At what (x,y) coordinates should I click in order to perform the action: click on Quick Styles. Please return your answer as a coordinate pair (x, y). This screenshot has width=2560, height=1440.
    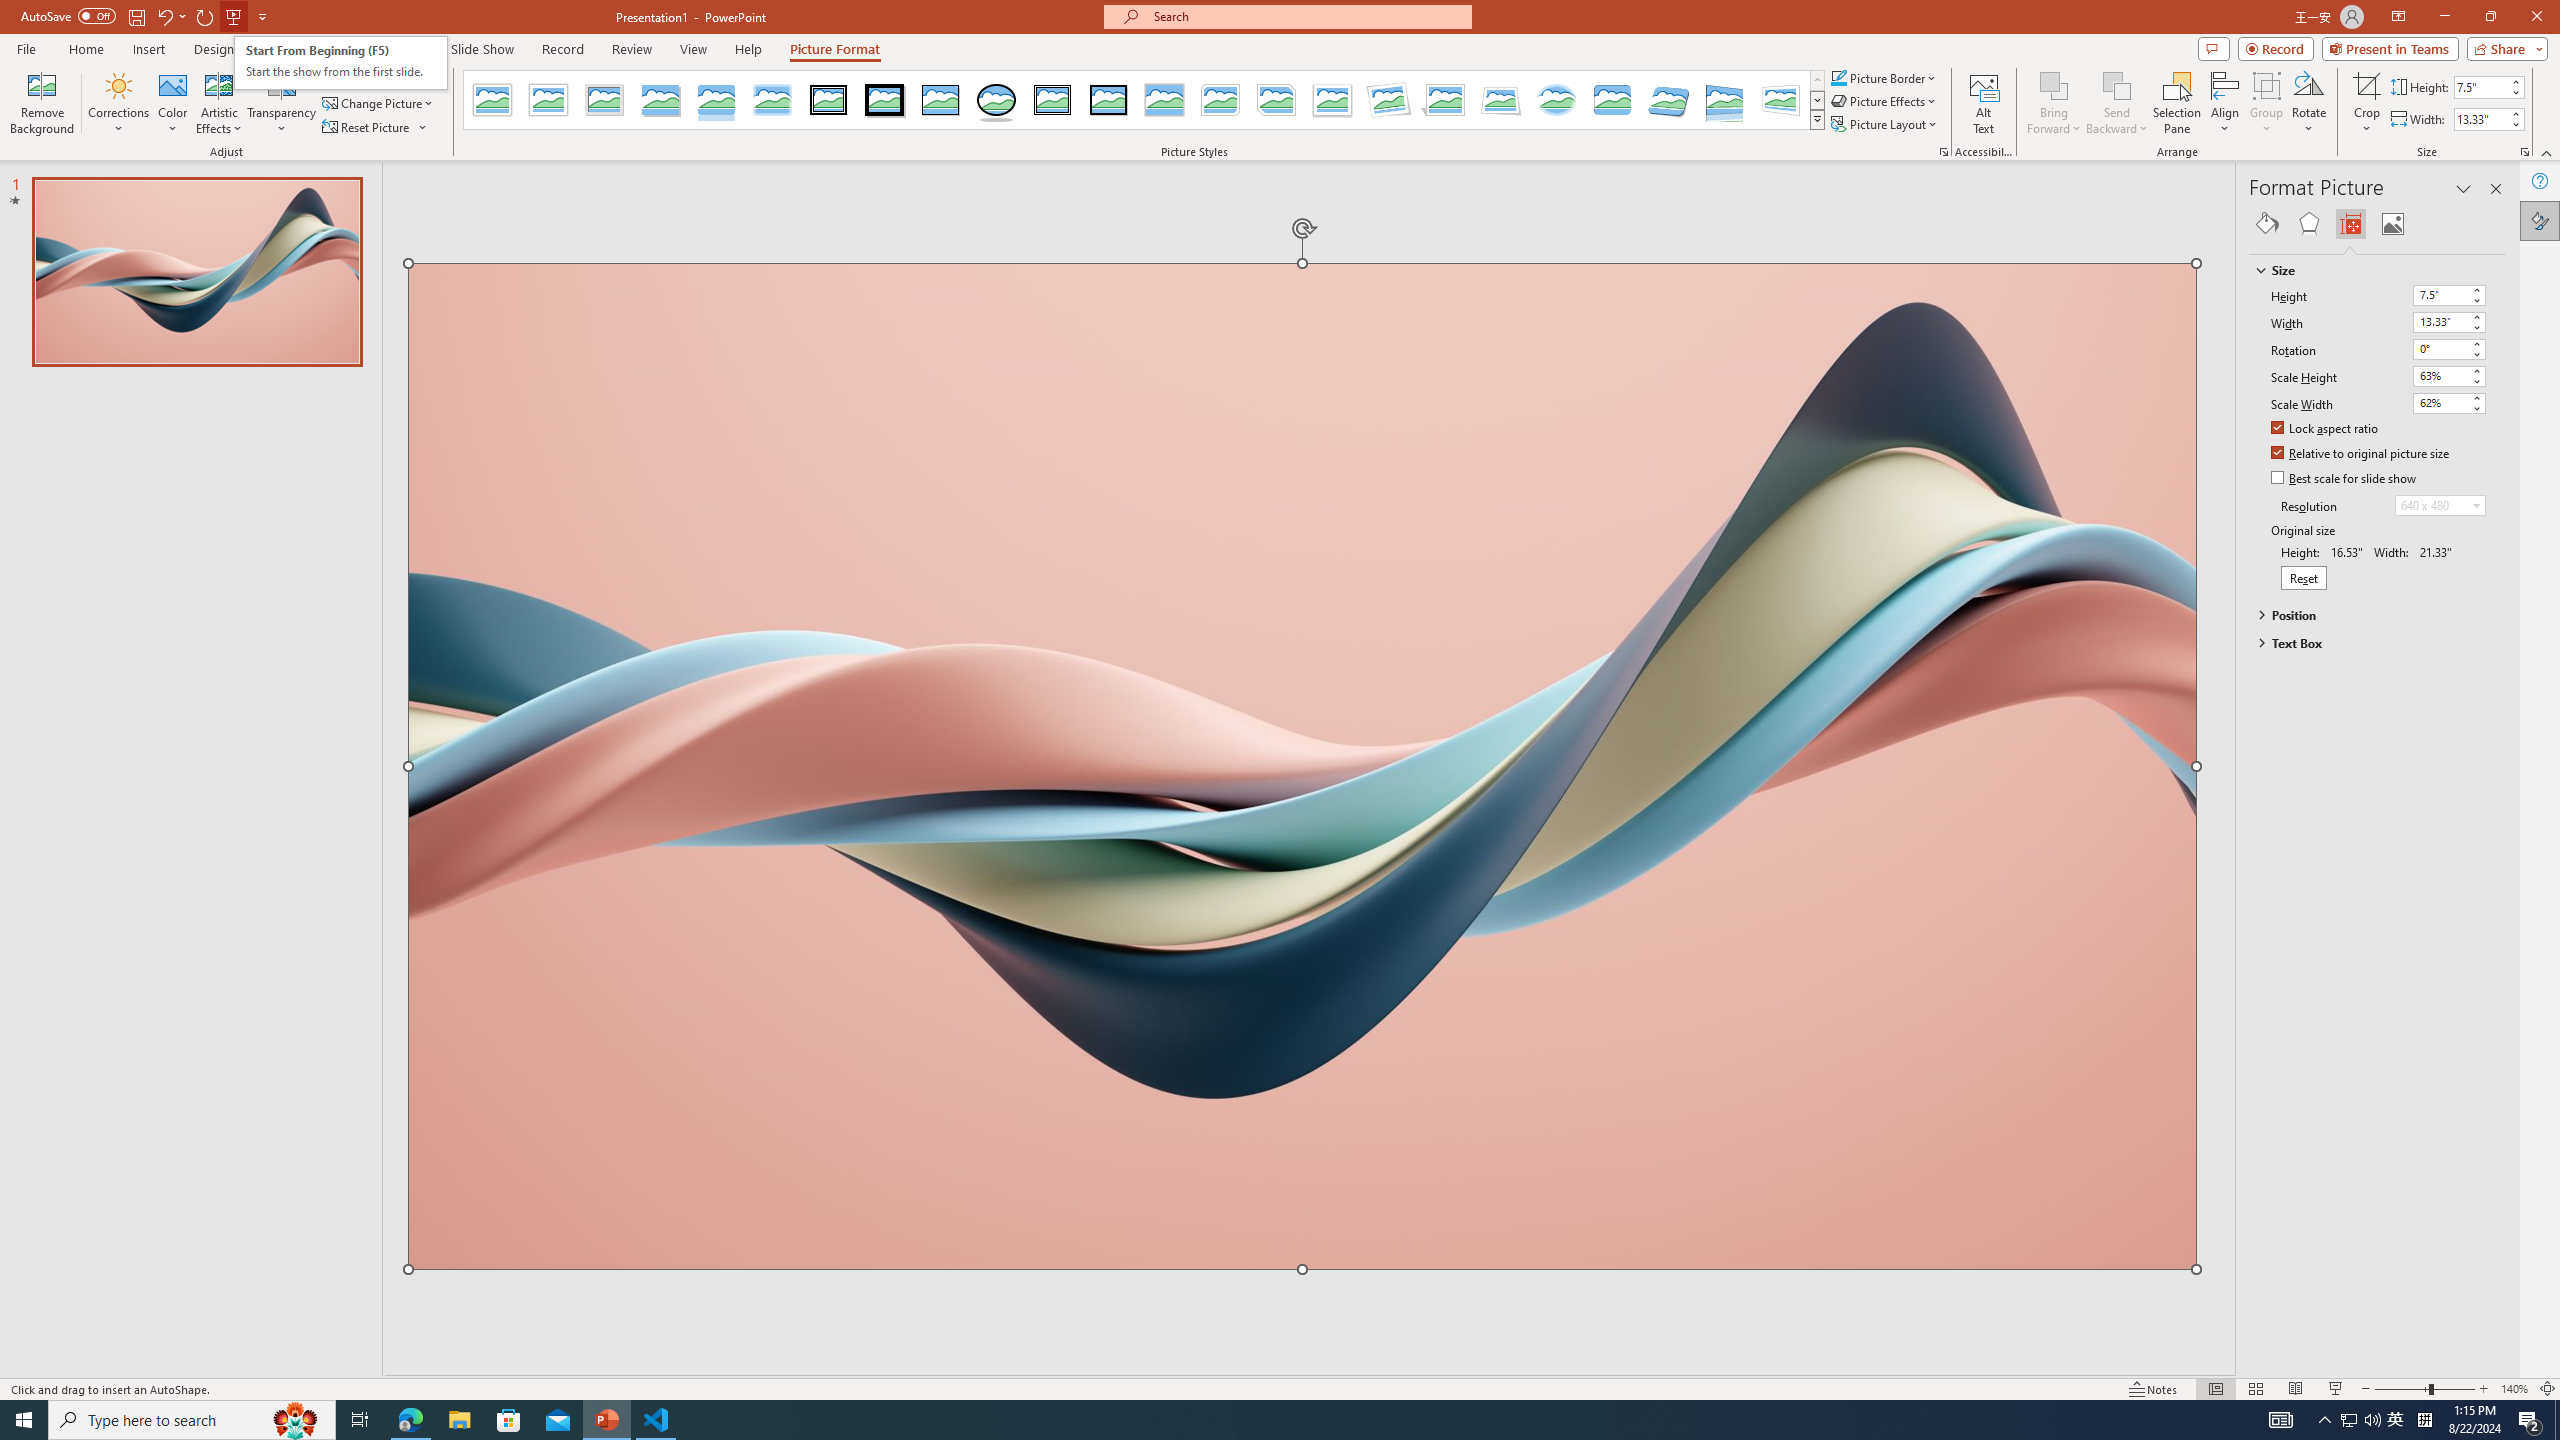
    Looking at the image, I should click on (1817, 119).